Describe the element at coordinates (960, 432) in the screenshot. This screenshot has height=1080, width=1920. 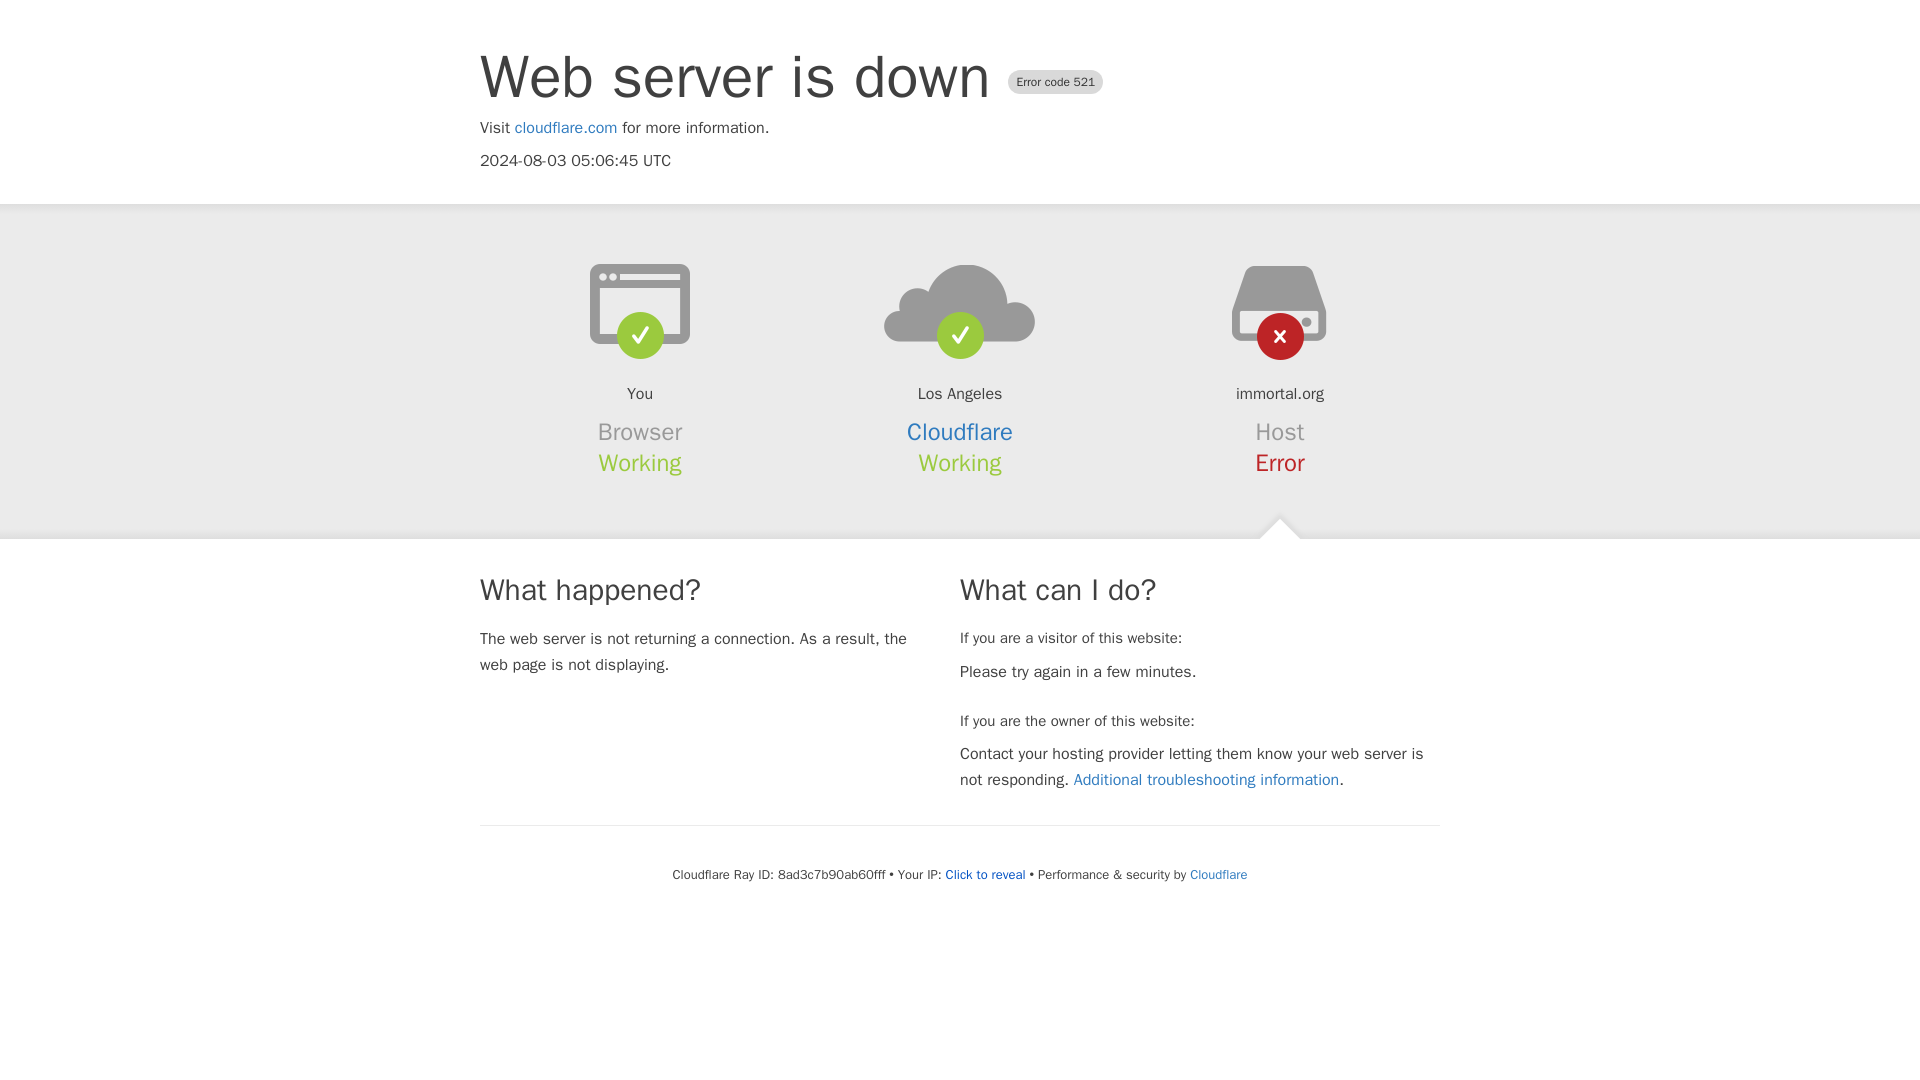
I see `Cloudflare` at that location.